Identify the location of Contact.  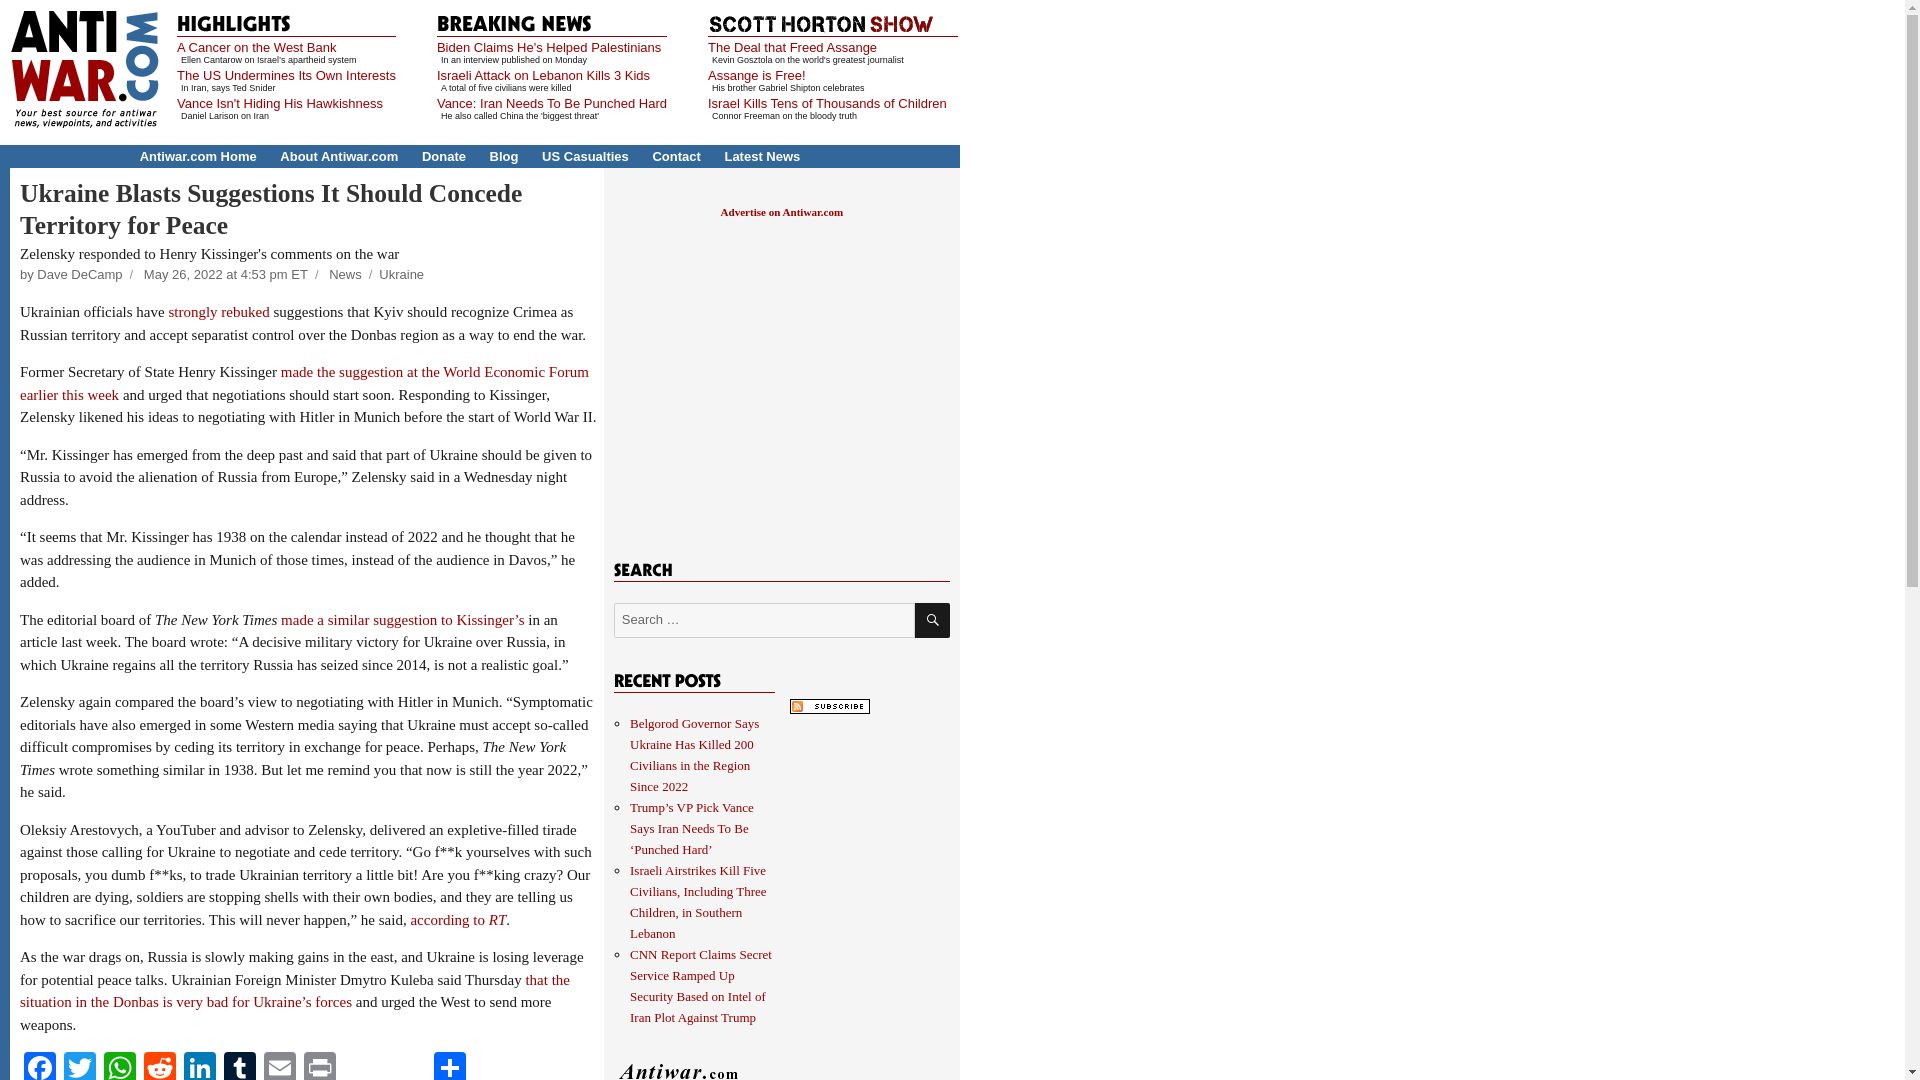
(676, 156).